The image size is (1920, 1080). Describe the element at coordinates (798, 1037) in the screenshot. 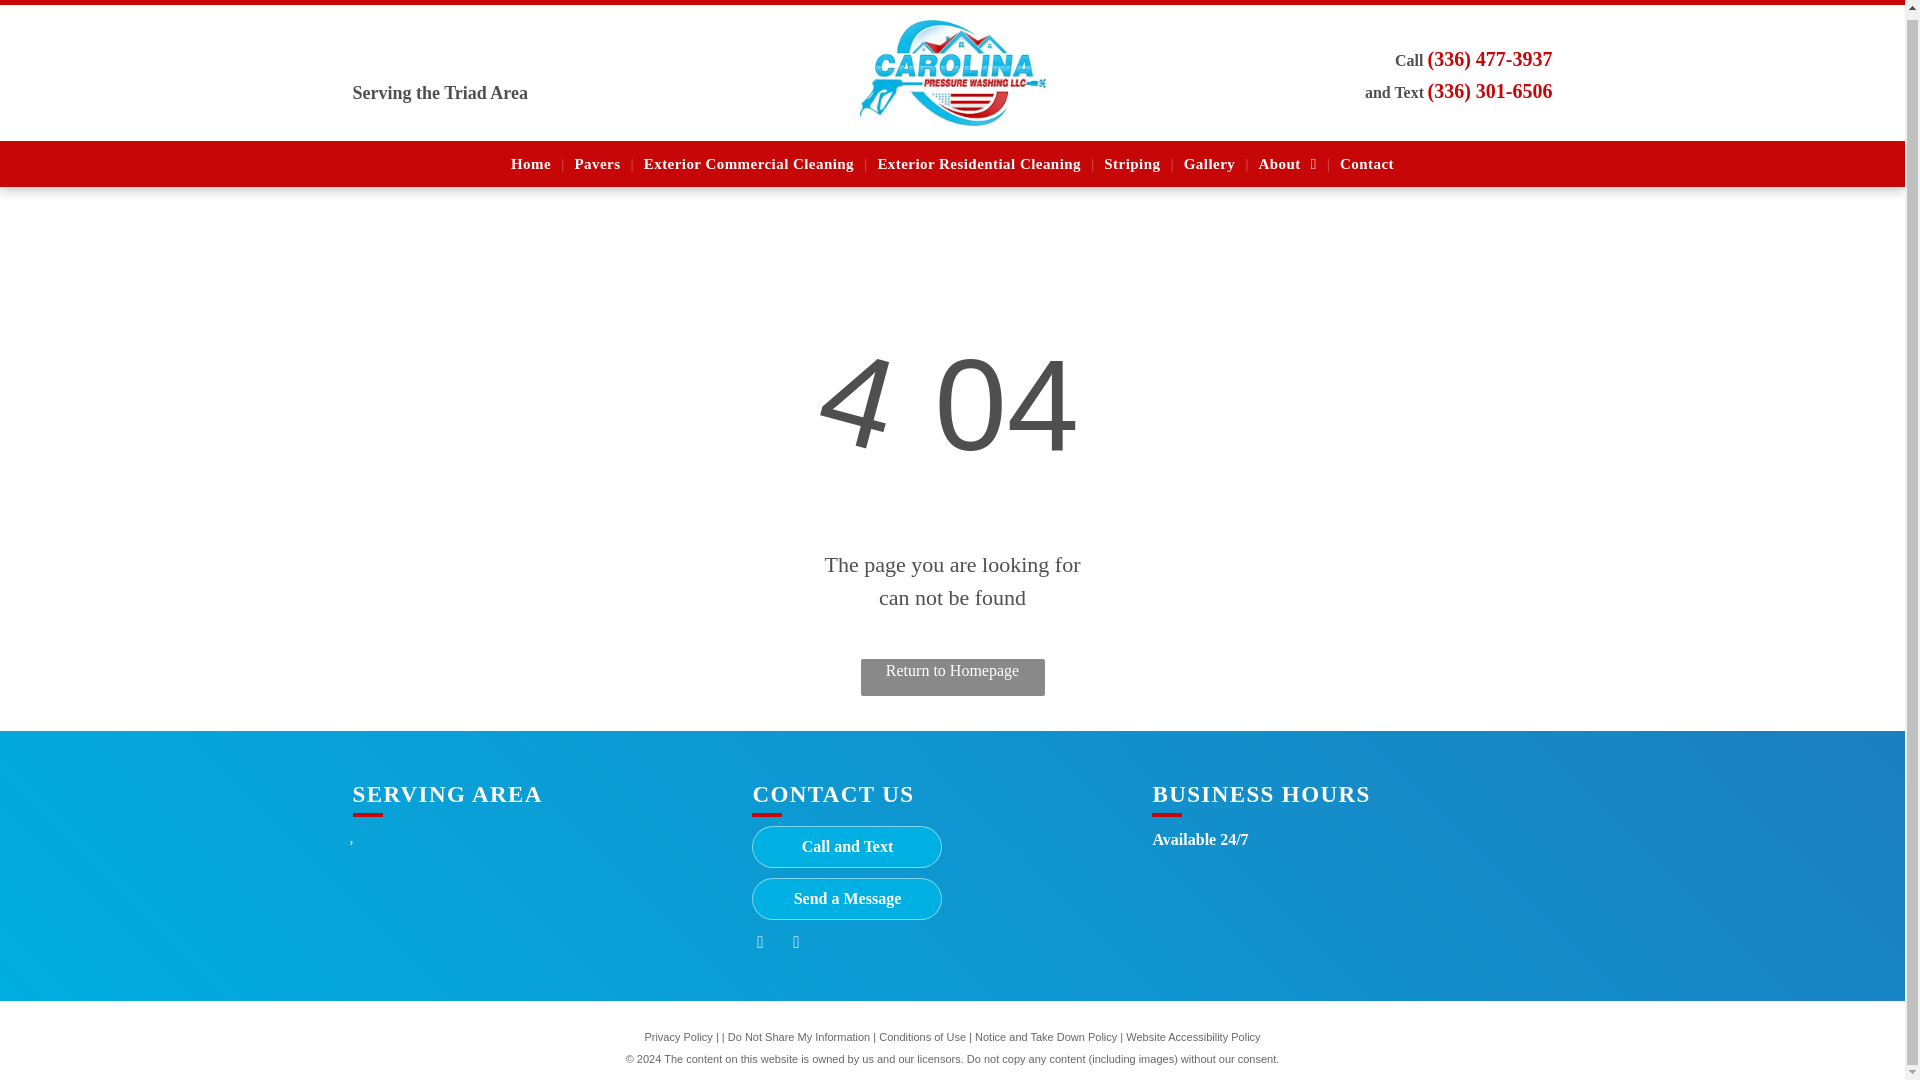

I see `Do Not Share My Information` at that location.